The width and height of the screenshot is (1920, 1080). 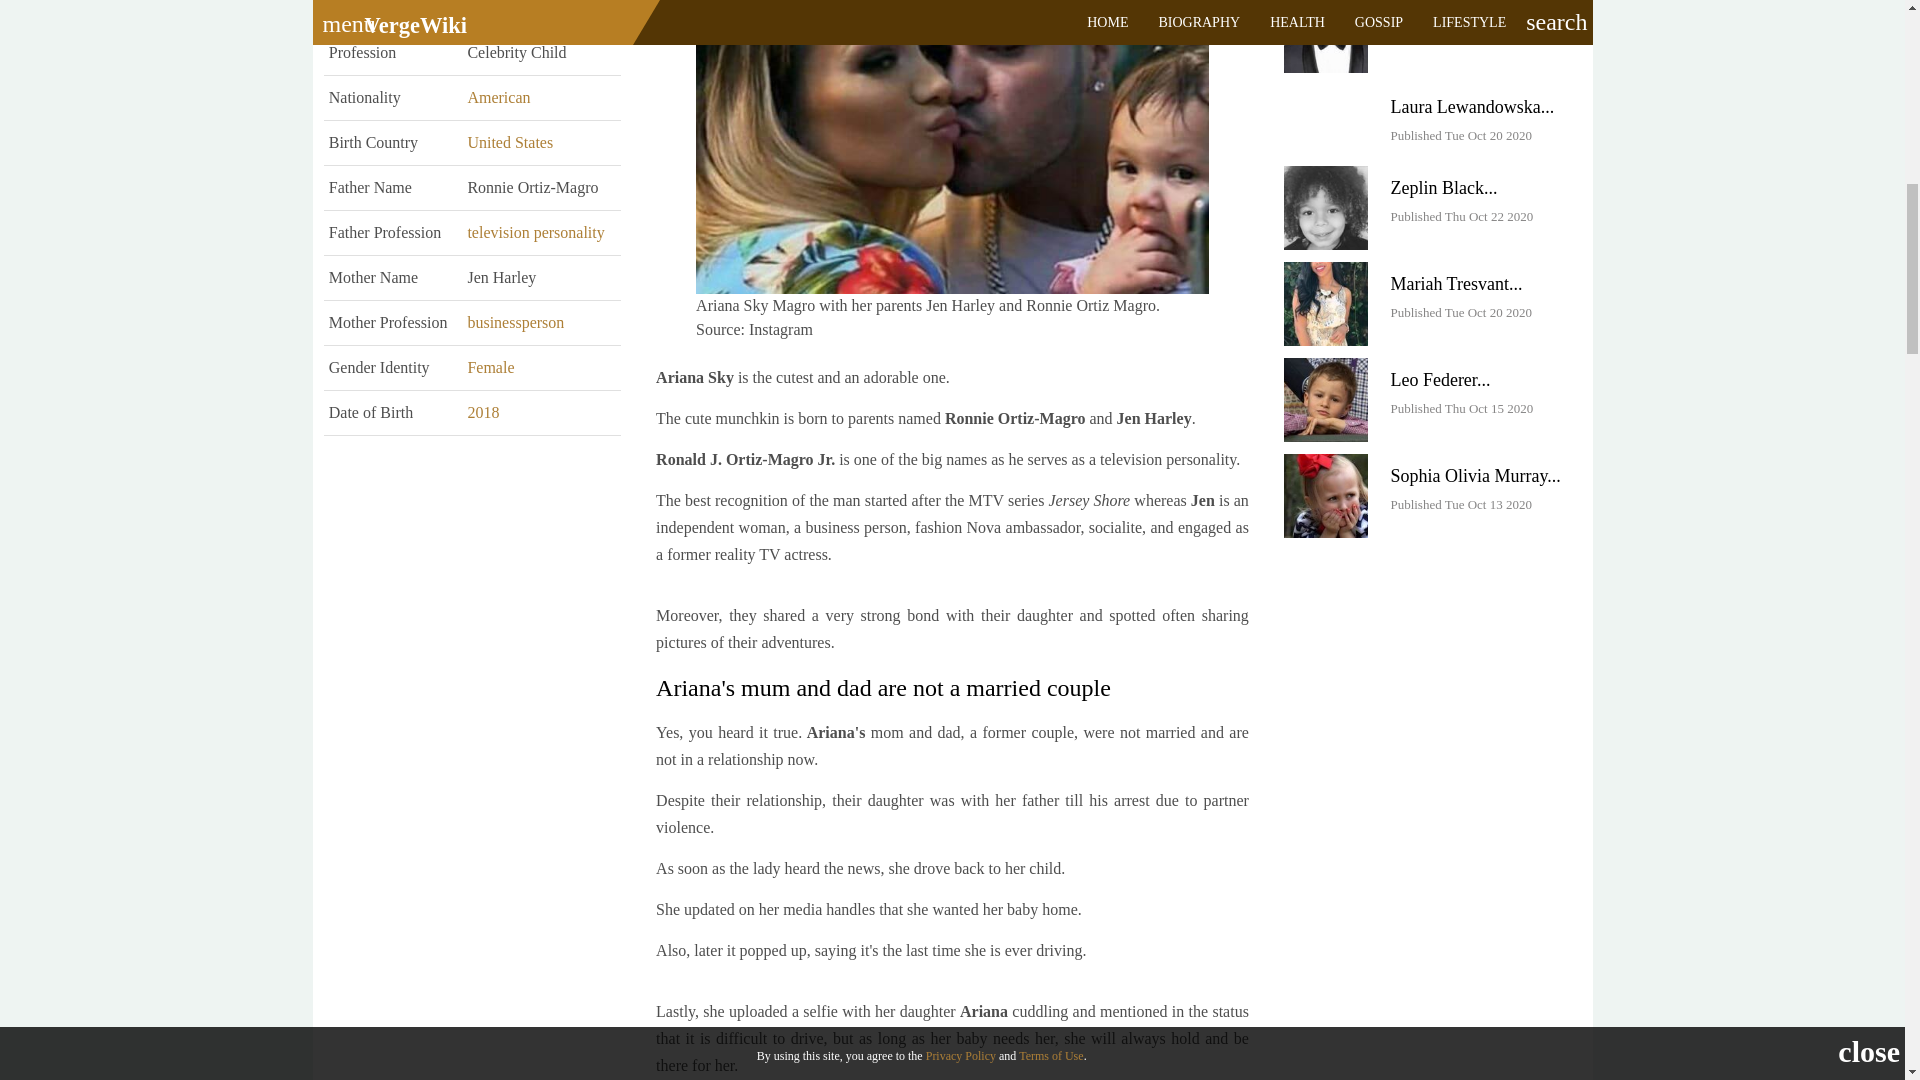 What do you see at coordinates (1326, 36) in the screenshot?
I see `Damon Wayans Jr. ` at bounding box center [1326, 36].